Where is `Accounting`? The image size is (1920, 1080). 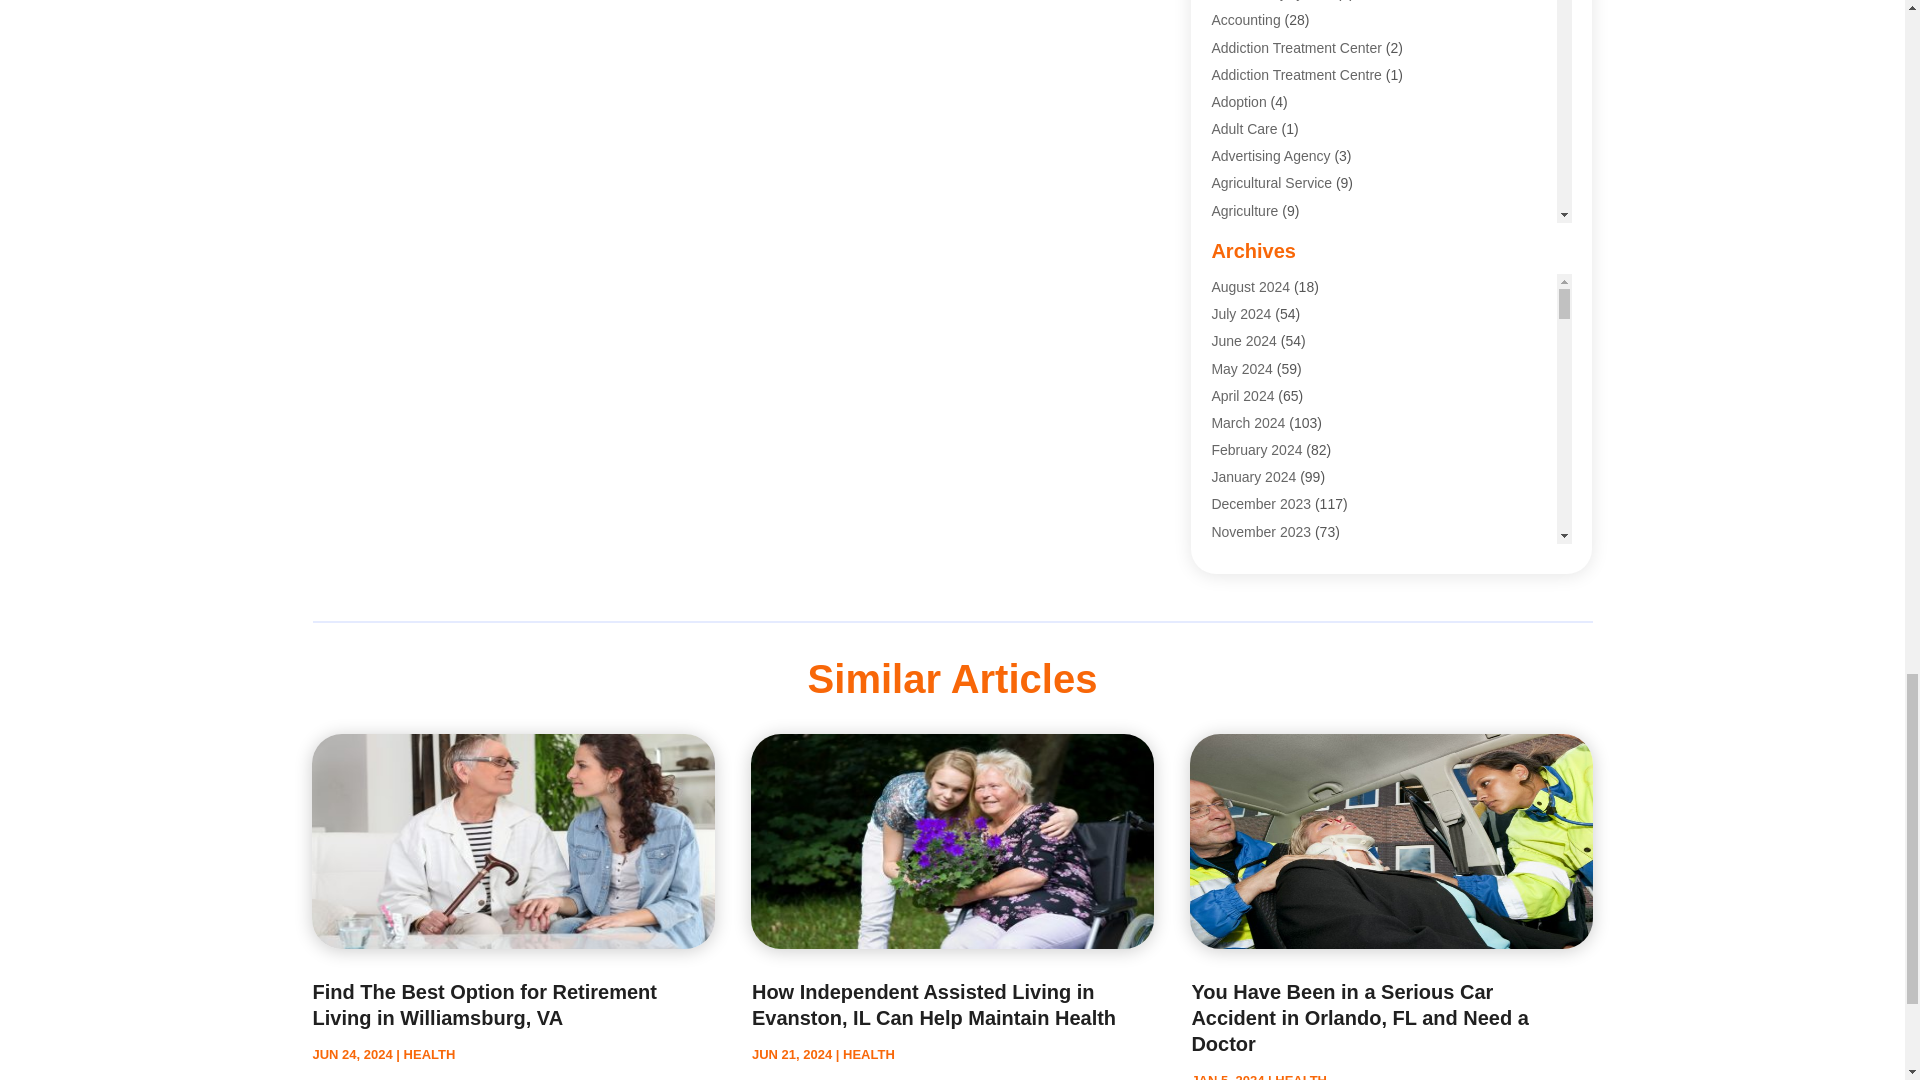 Accounting is located at coordinates (1246, 20).